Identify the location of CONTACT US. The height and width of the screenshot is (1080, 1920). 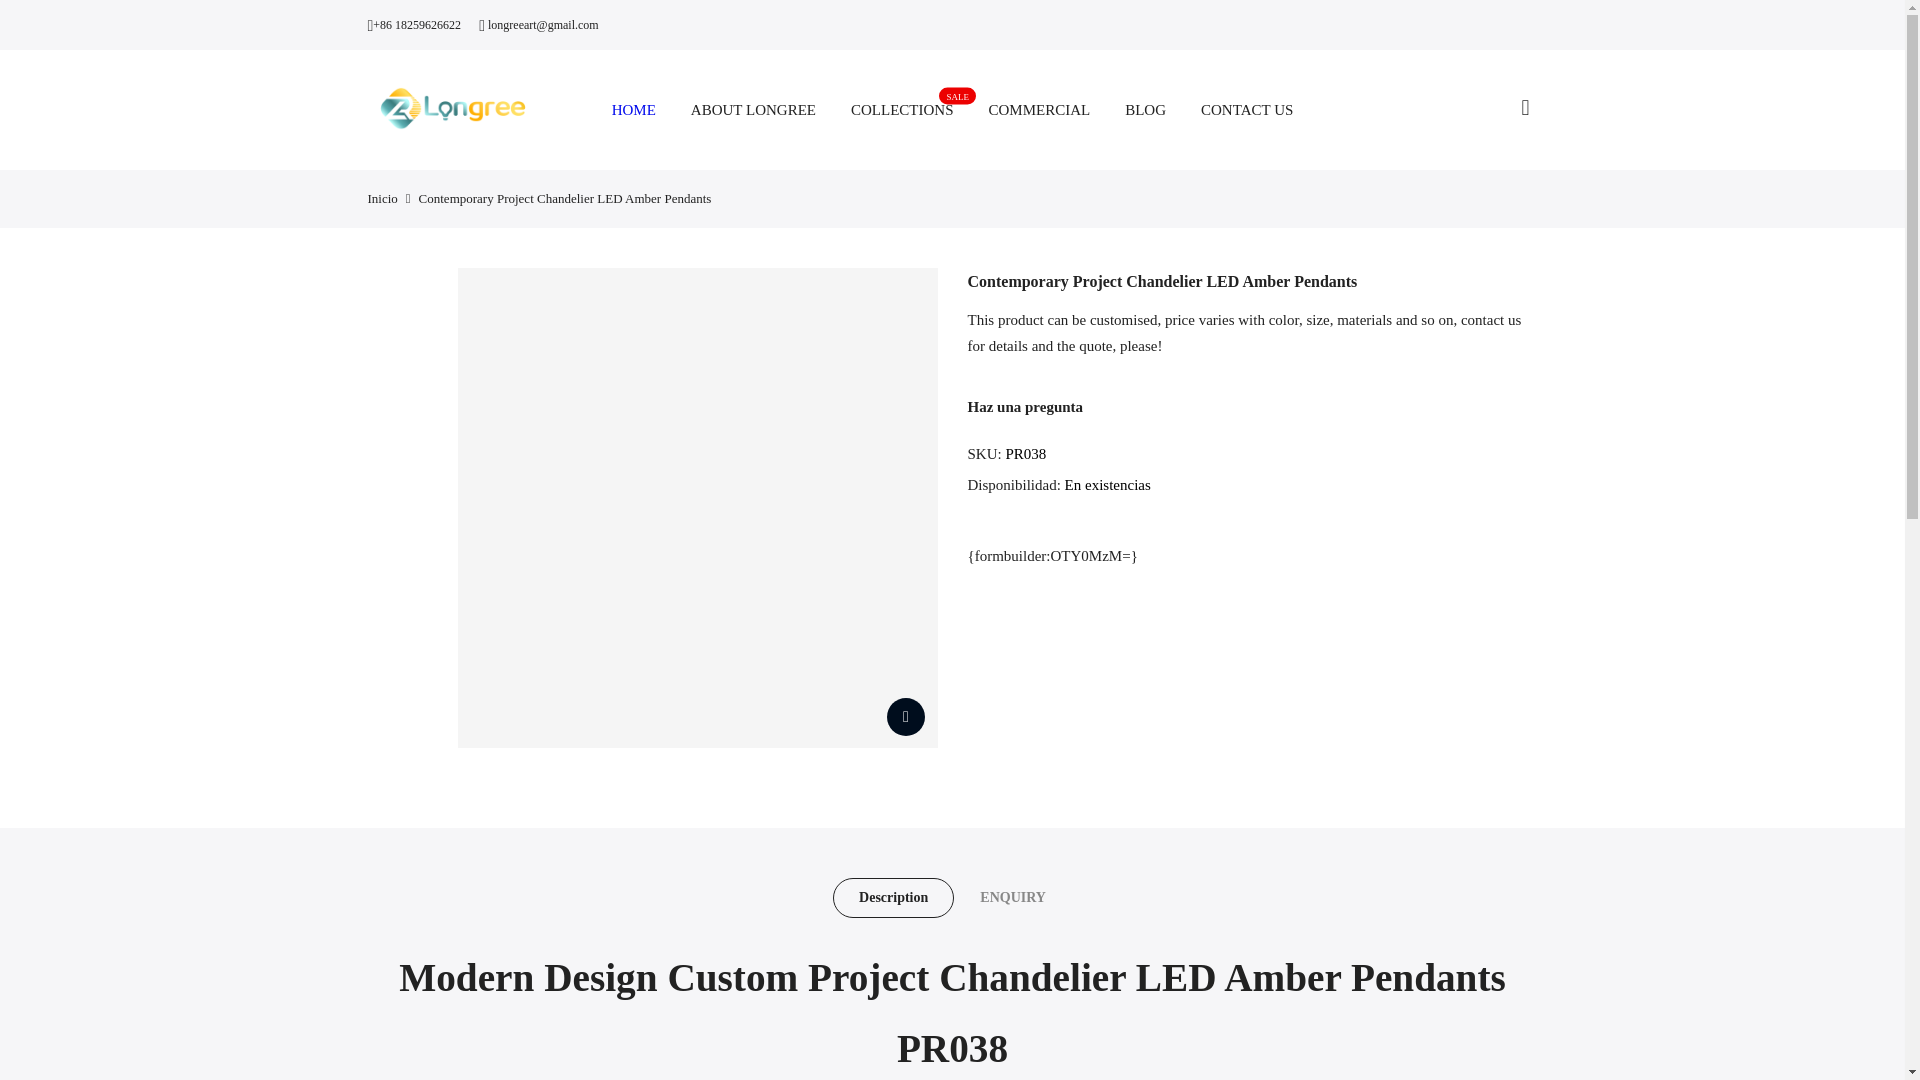
(772, 717).